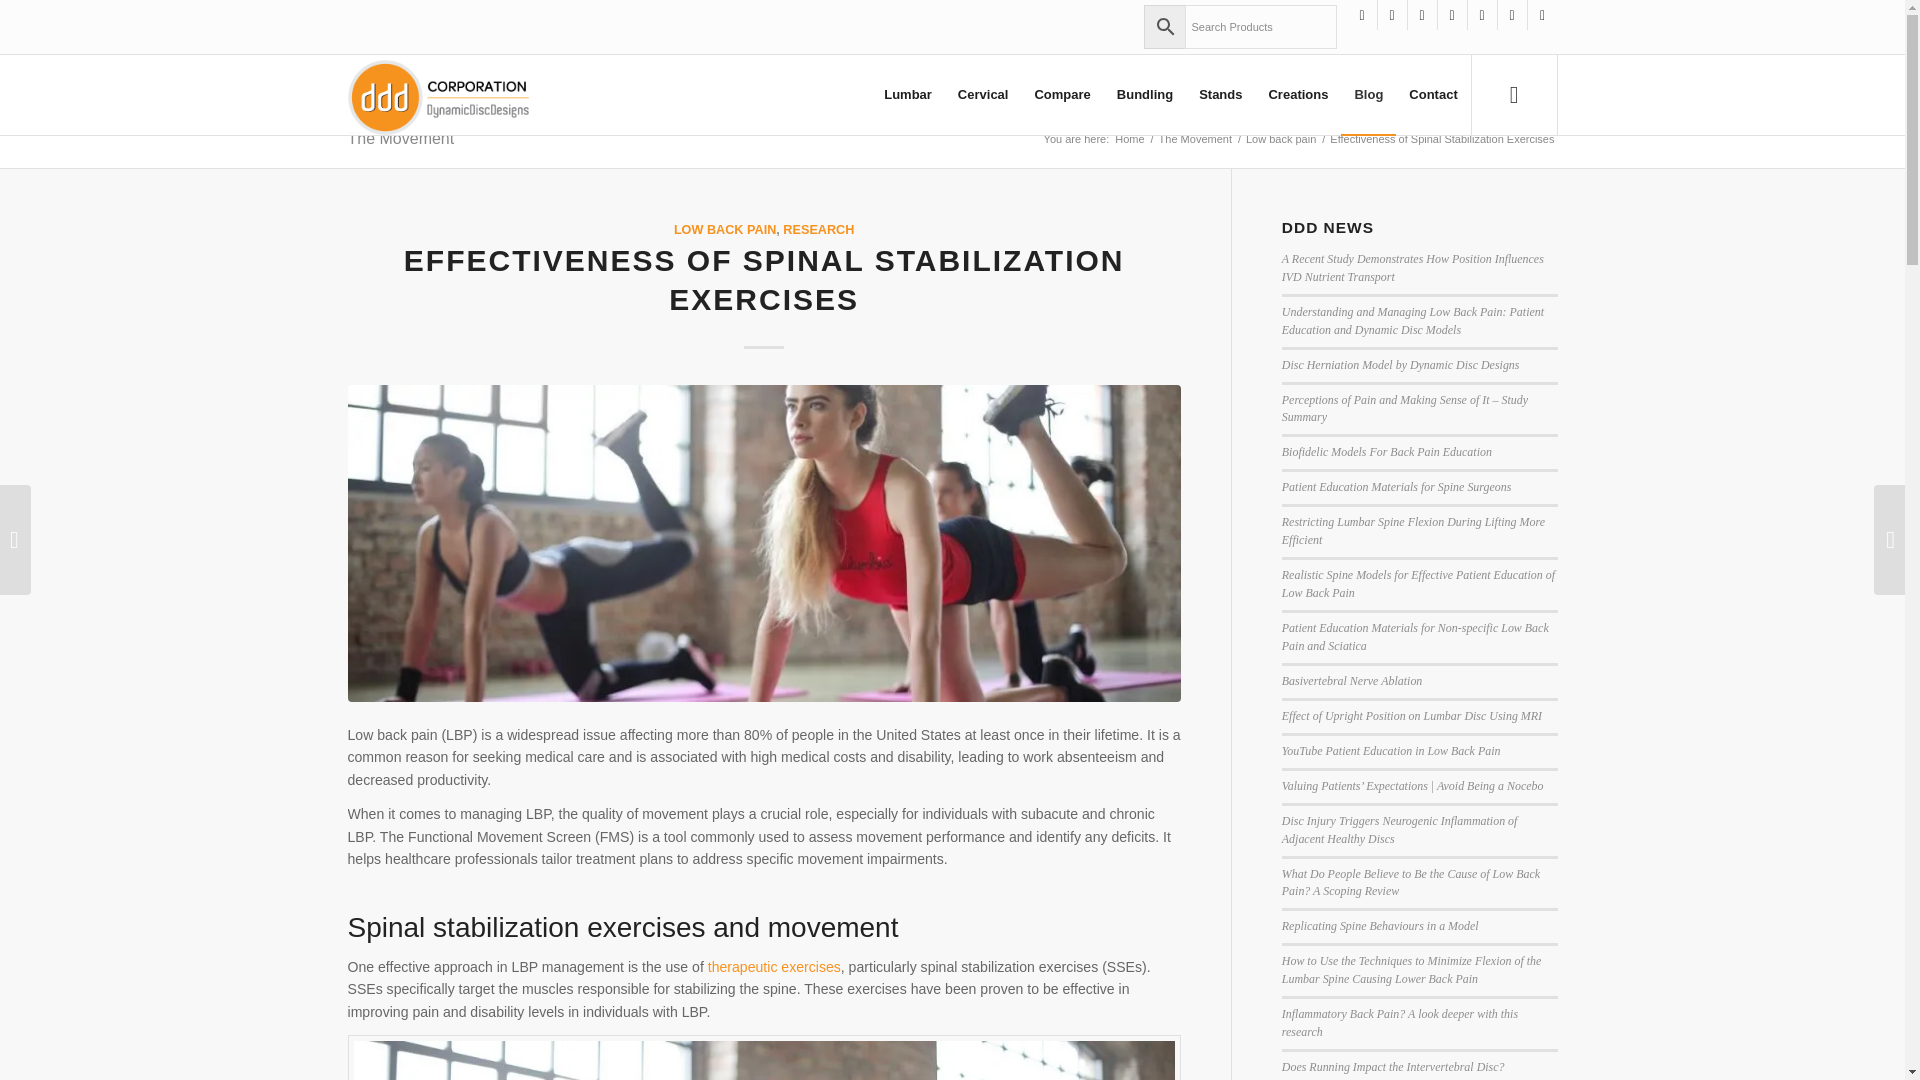  I want to click on Lumbar, so click(908, 95).